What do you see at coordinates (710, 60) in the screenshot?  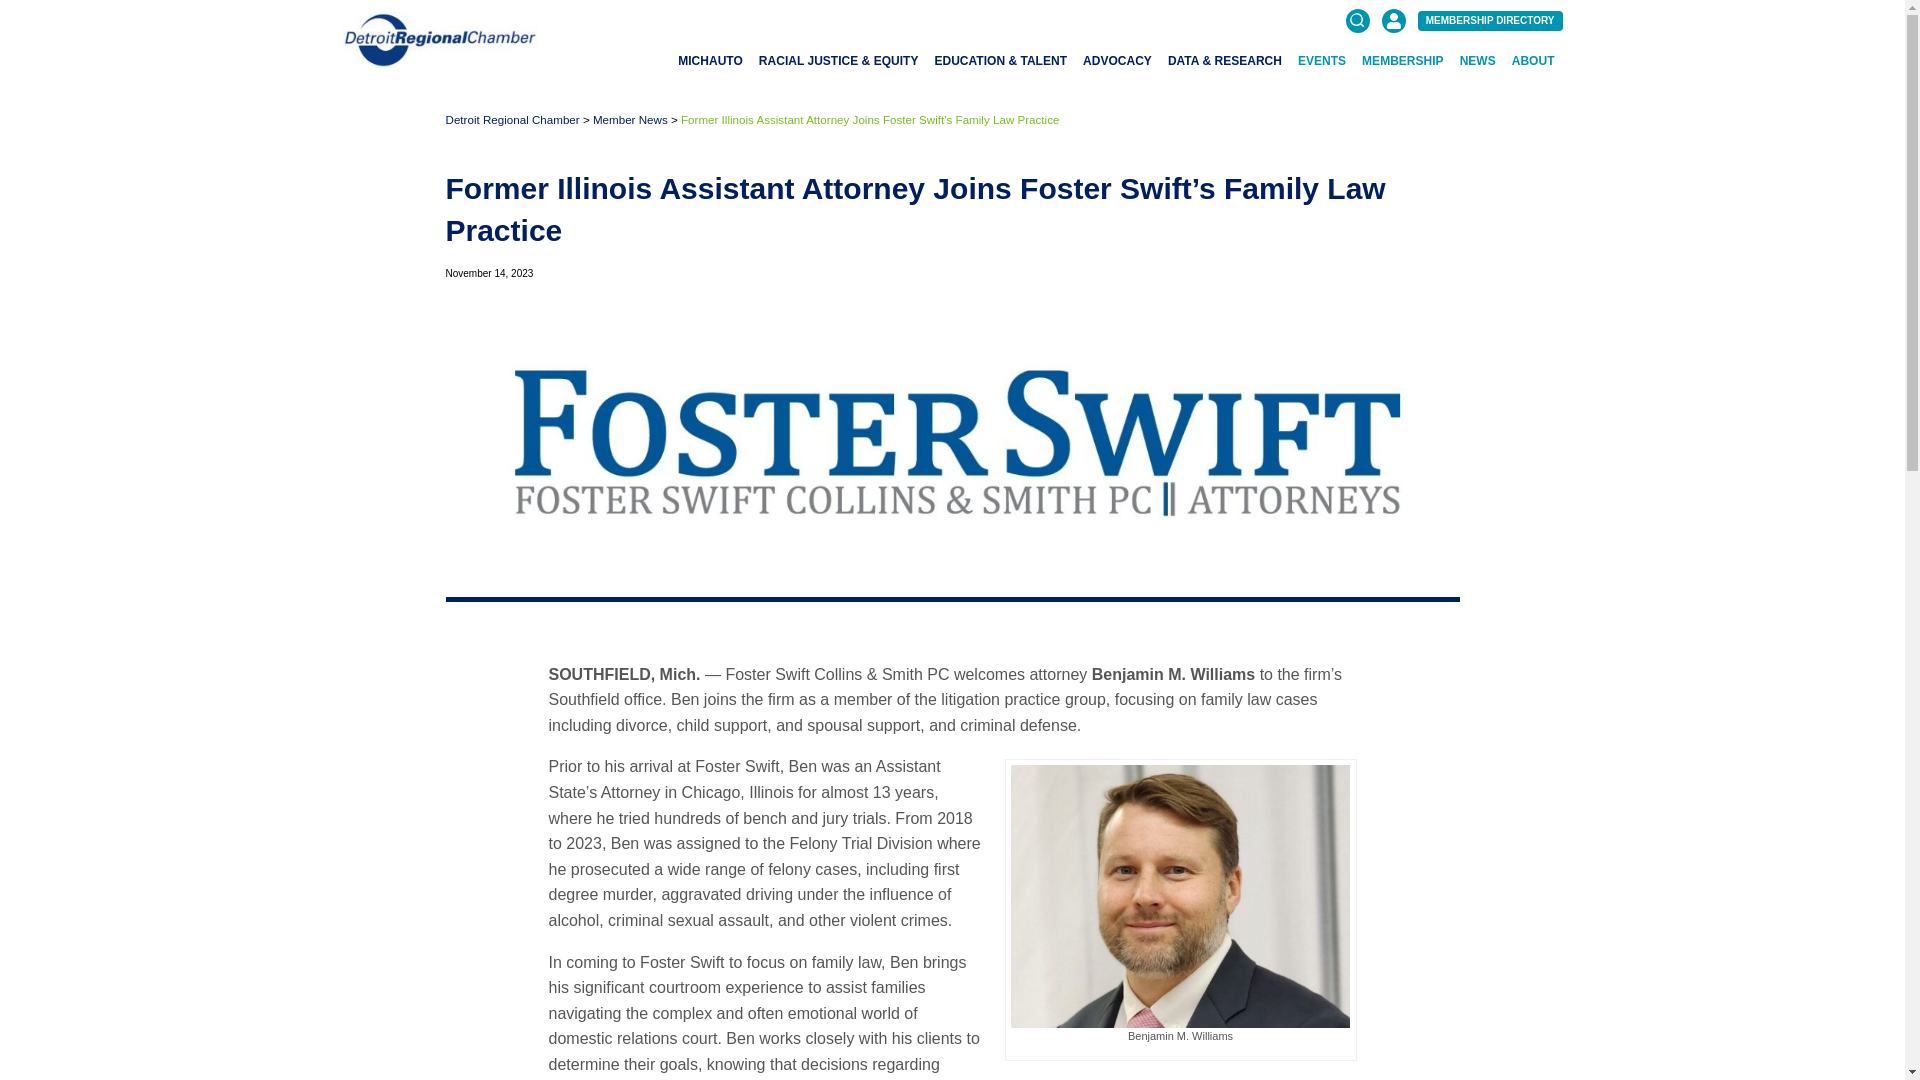 I see `MICHAUTO` at bounding box center [710, 60].